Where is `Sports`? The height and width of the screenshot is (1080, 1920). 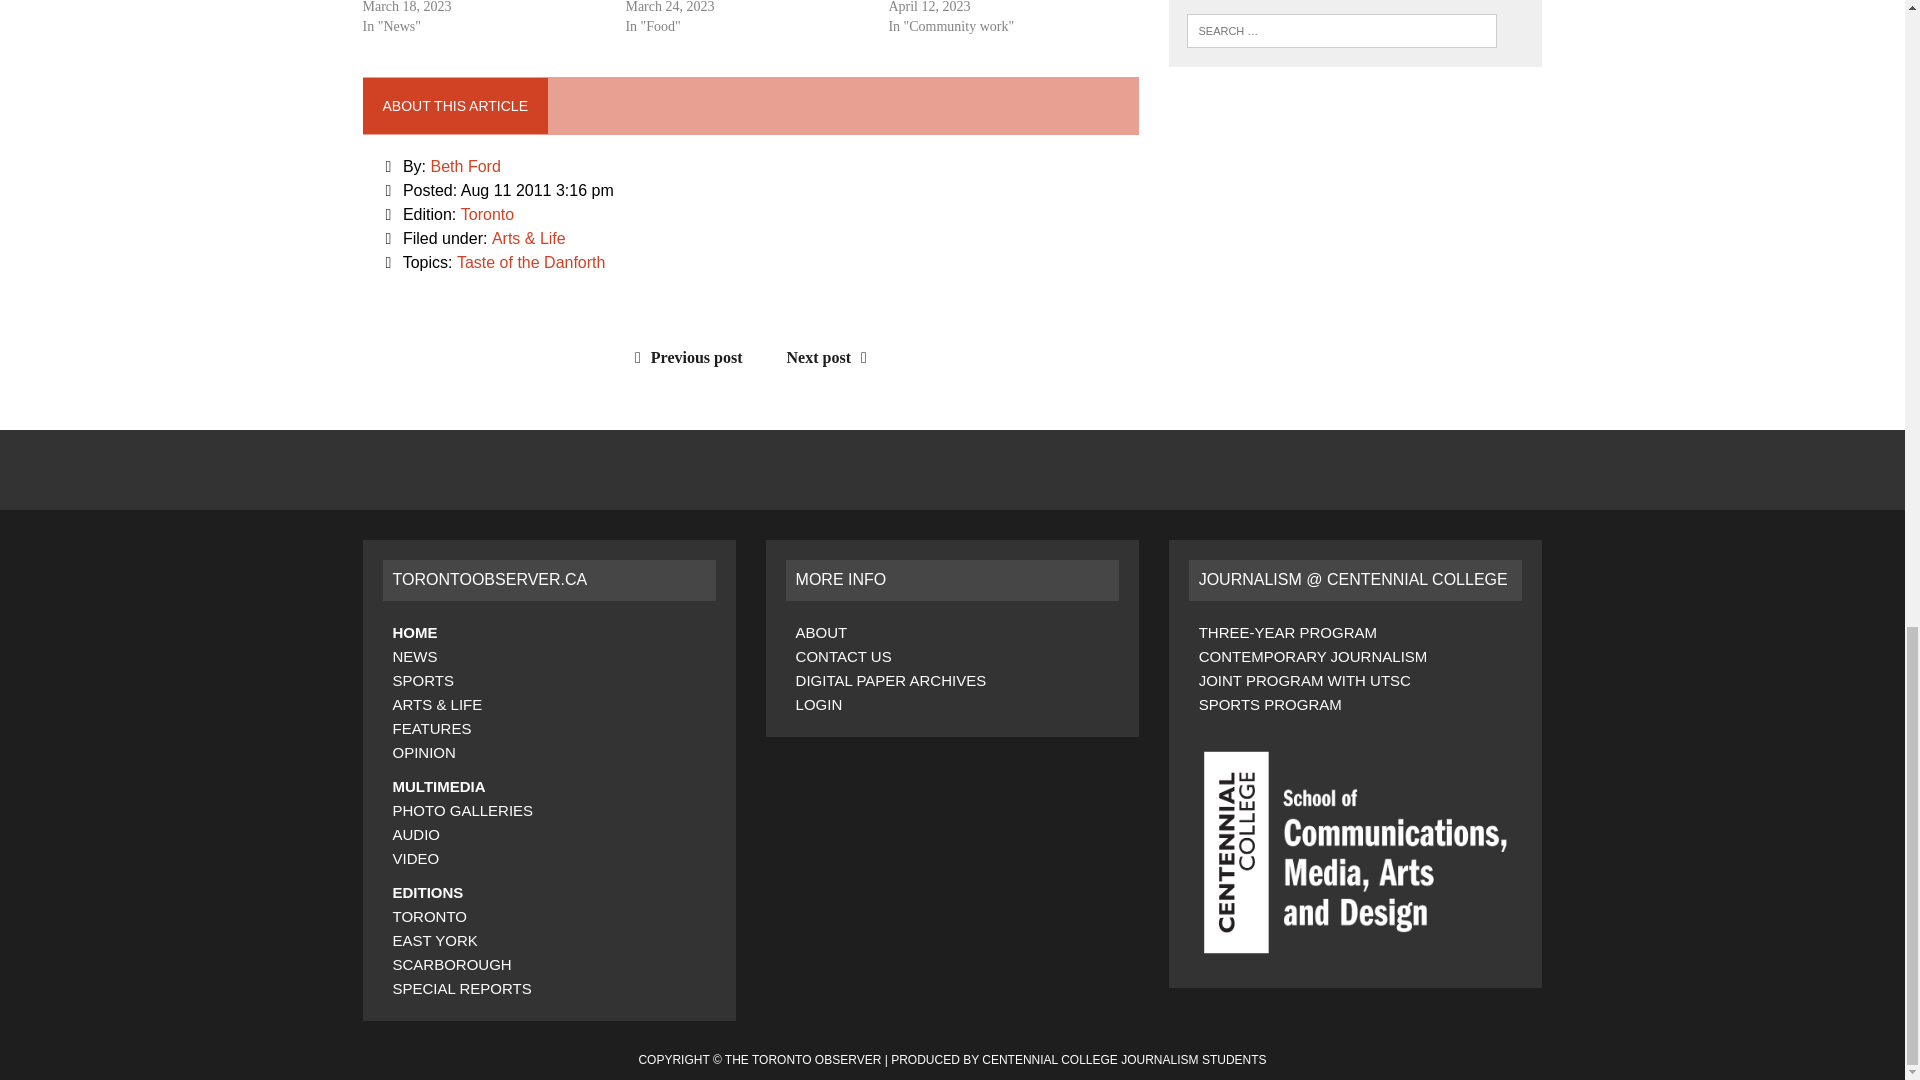 Sports is located at coordinates (422, 680).